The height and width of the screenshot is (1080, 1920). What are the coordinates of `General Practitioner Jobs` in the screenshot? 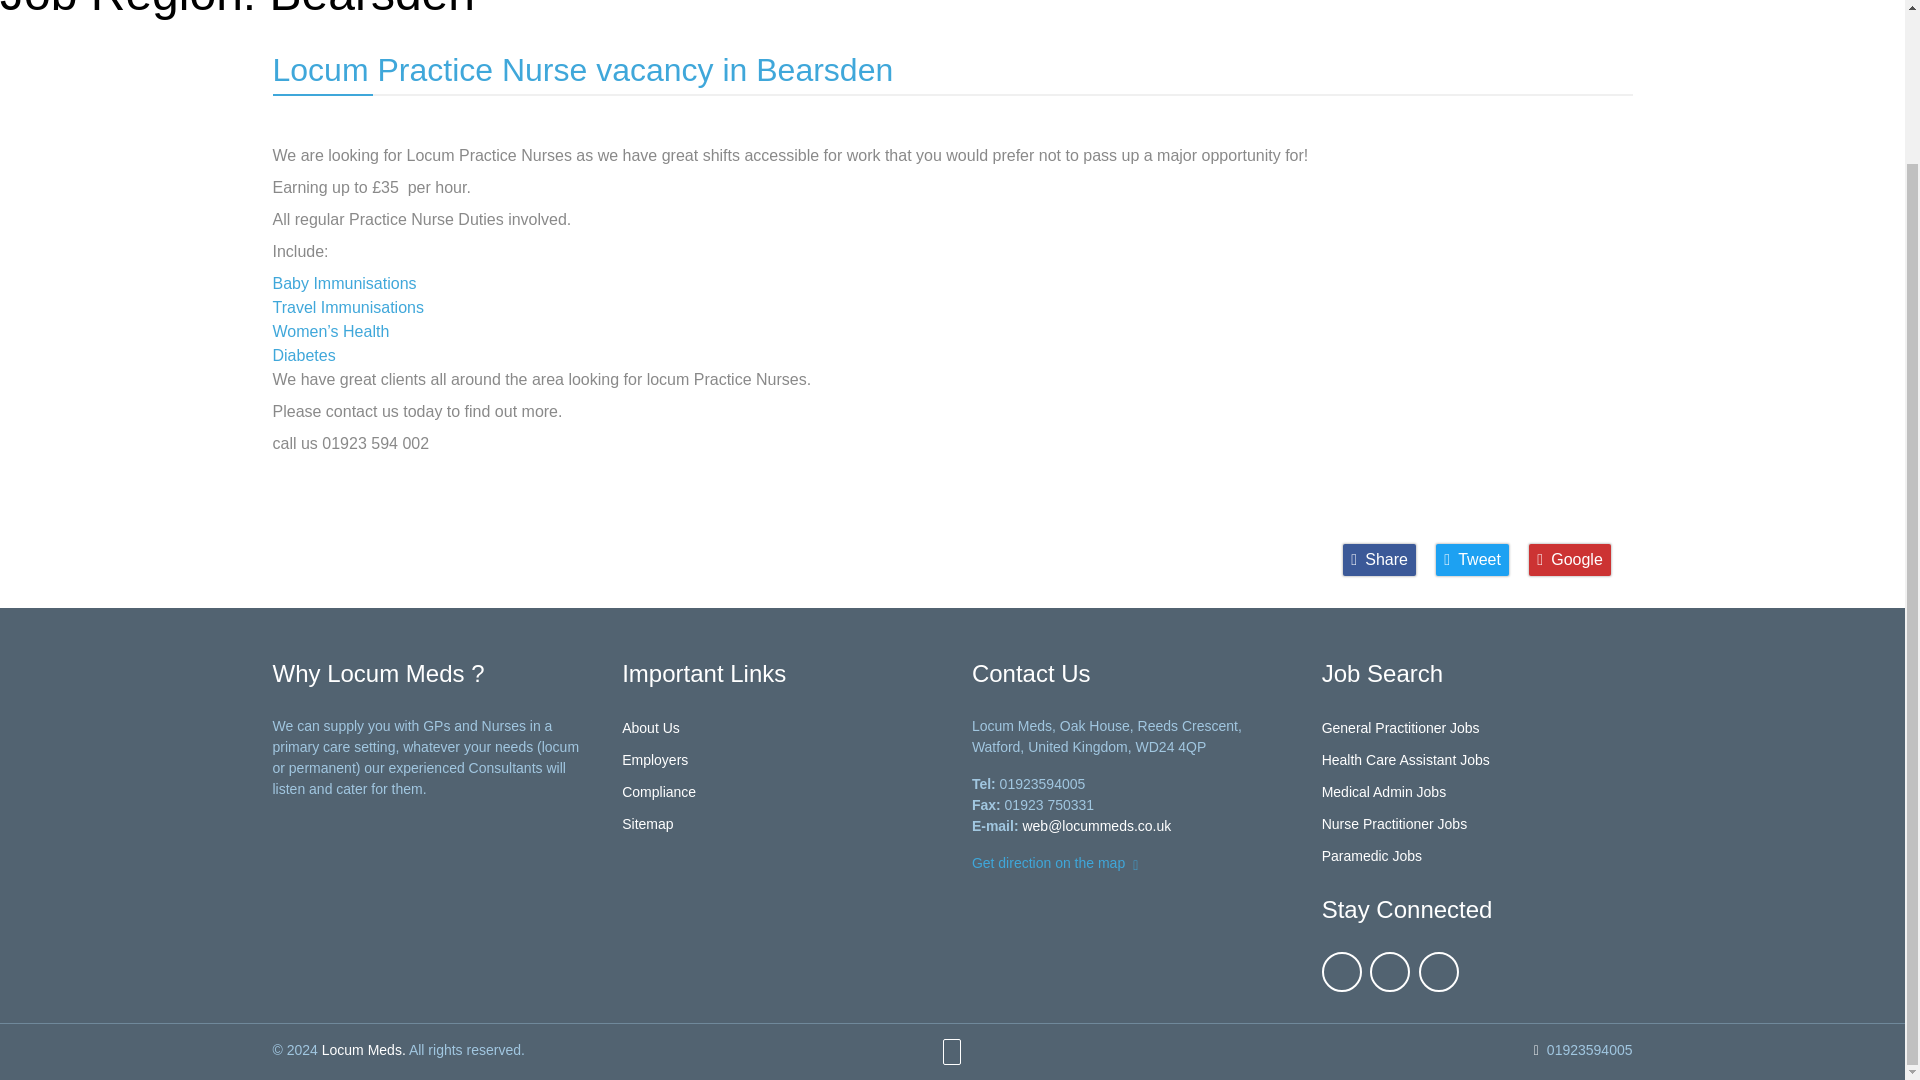 It's located at (1401, 728).